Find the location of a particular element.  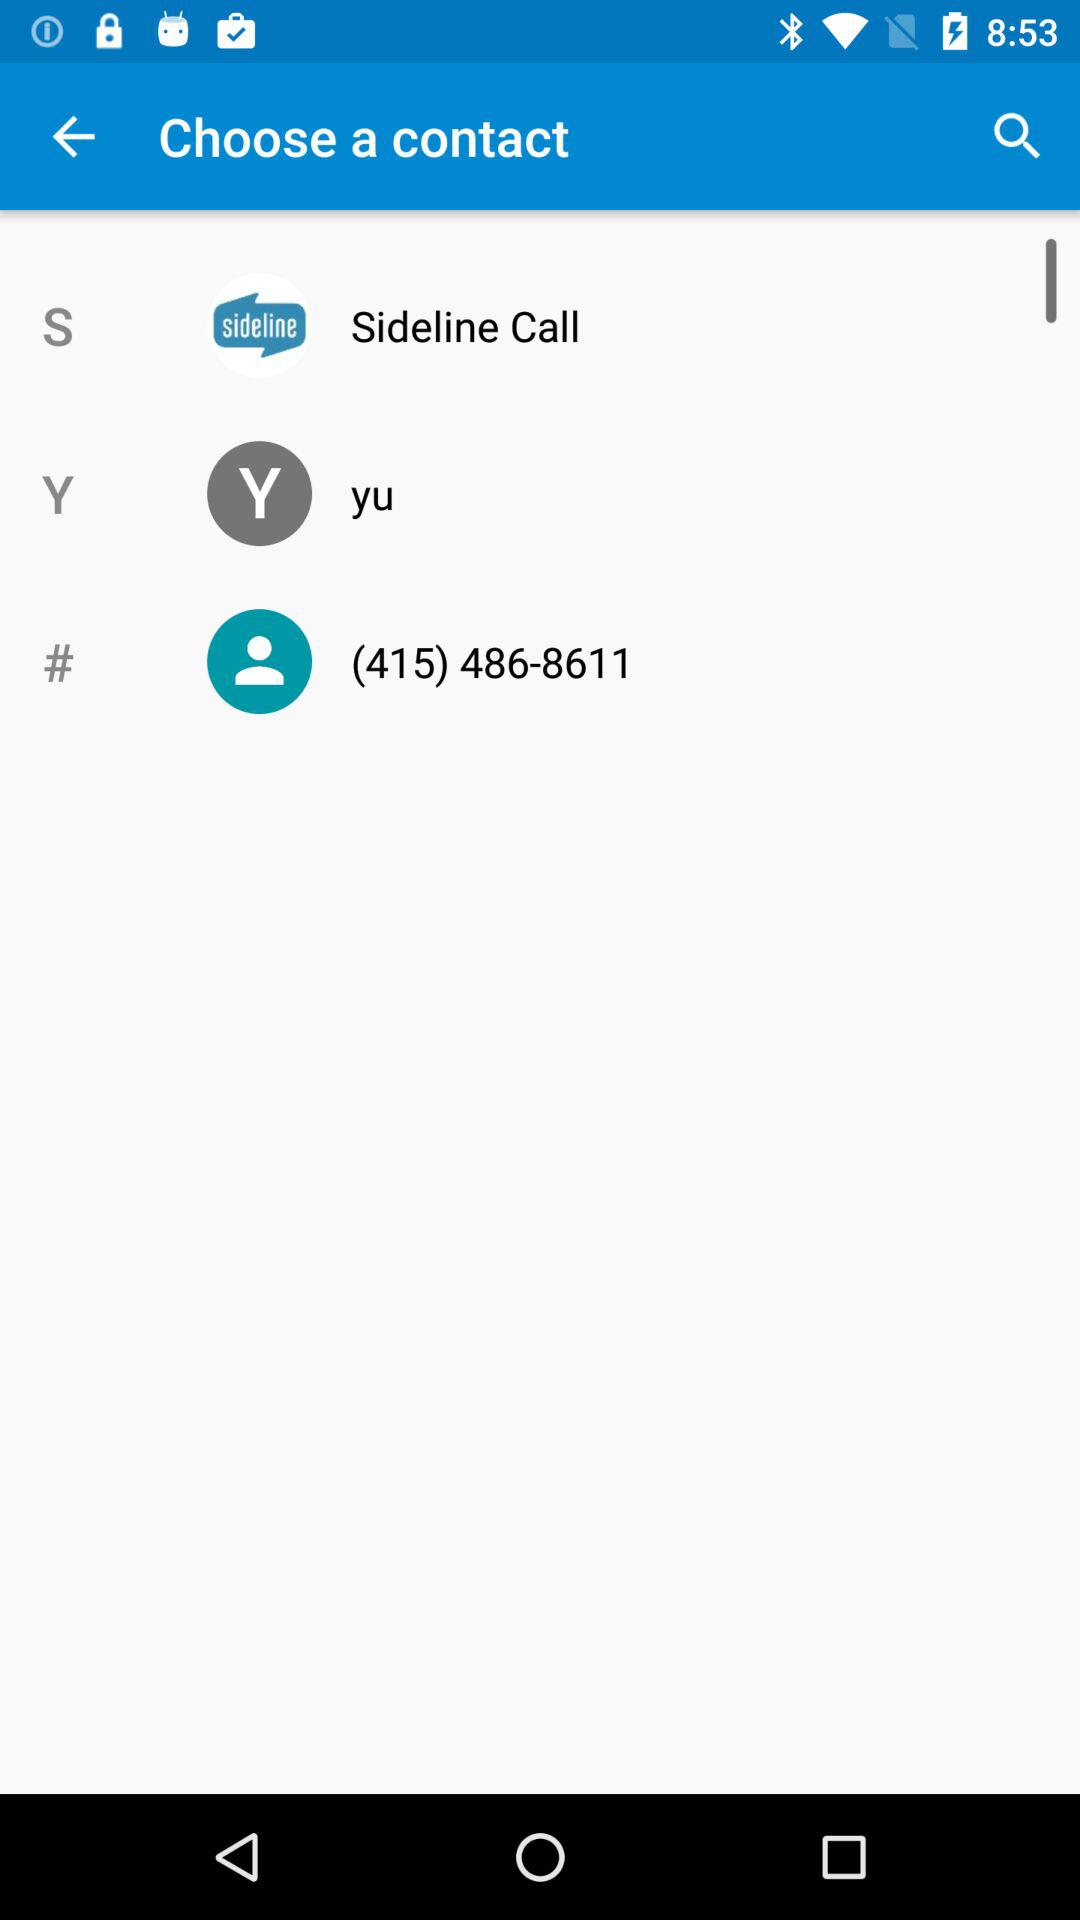

launch the app to the right of choose a contact item is located at coordinates (1016, 136).